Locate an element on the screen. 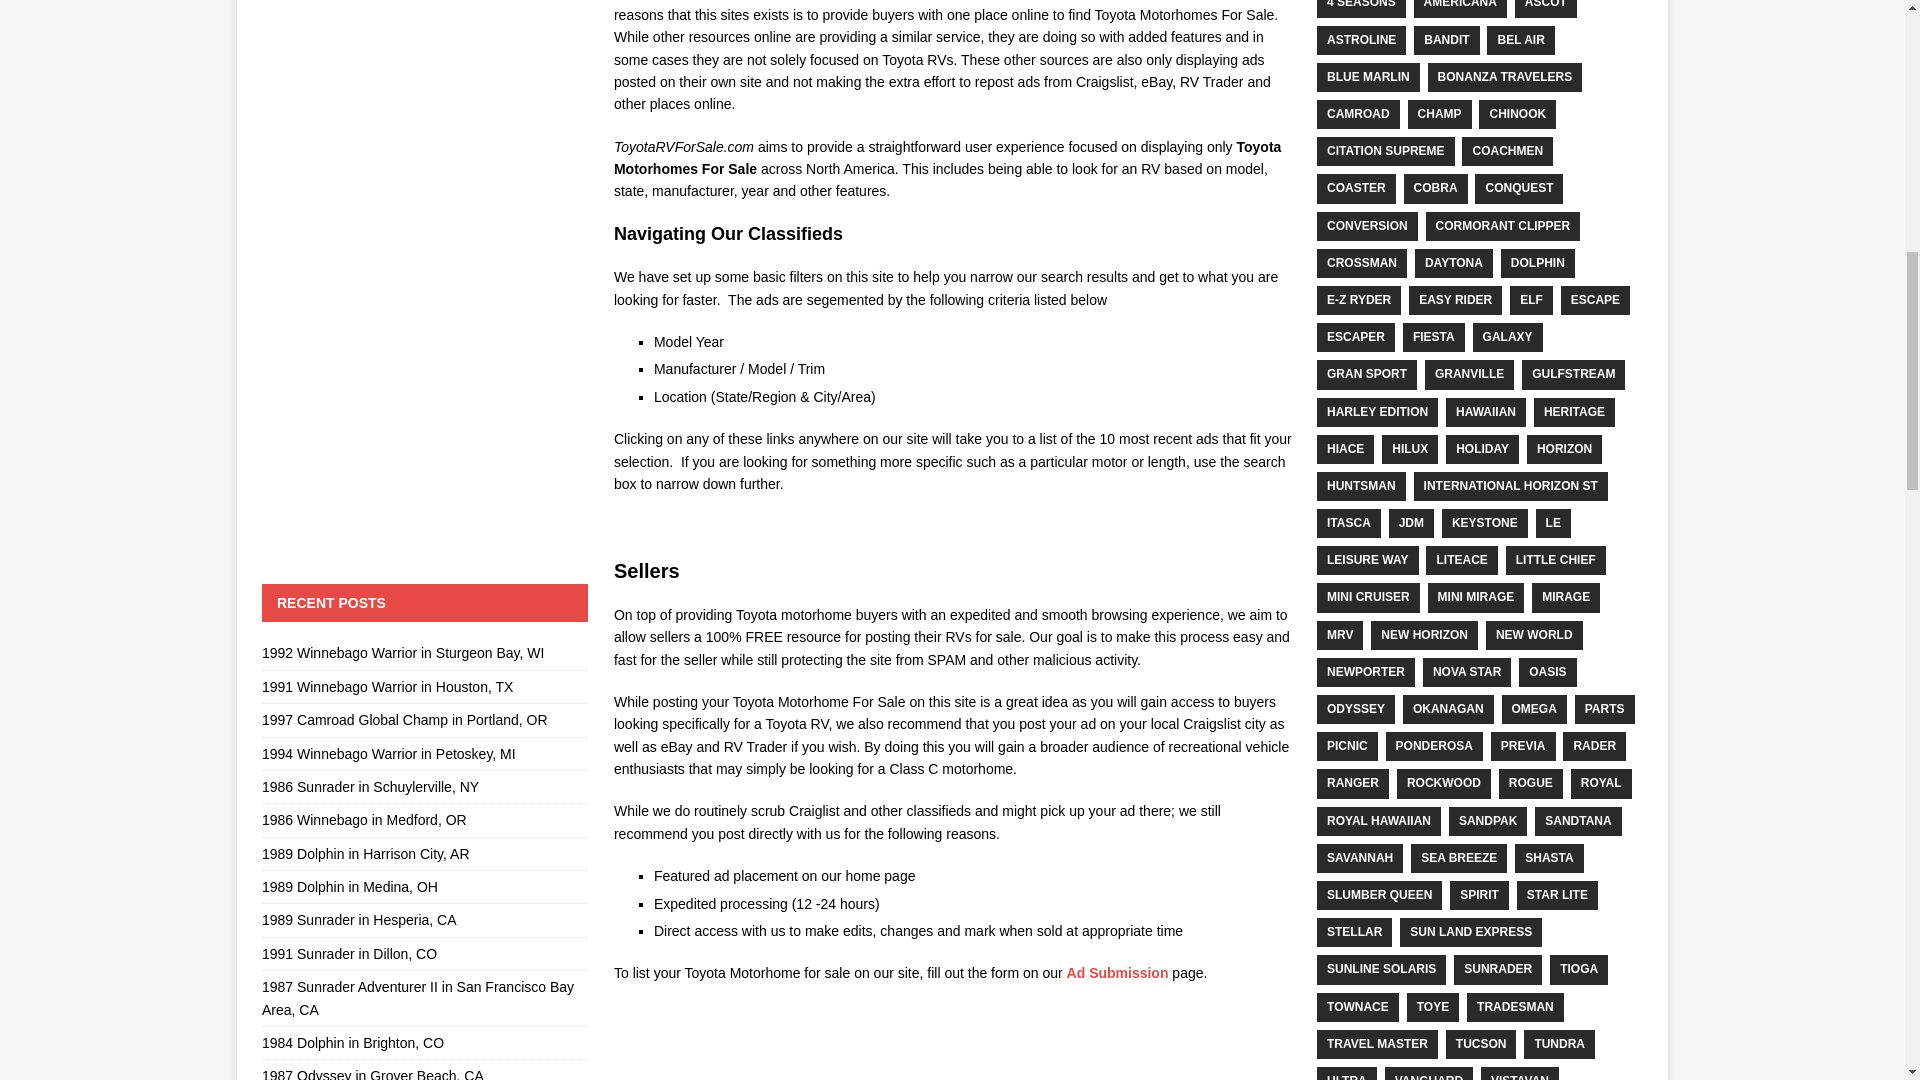  1997 Camroad Global Champ in Portland, OR is located at coordinates (404, 719).